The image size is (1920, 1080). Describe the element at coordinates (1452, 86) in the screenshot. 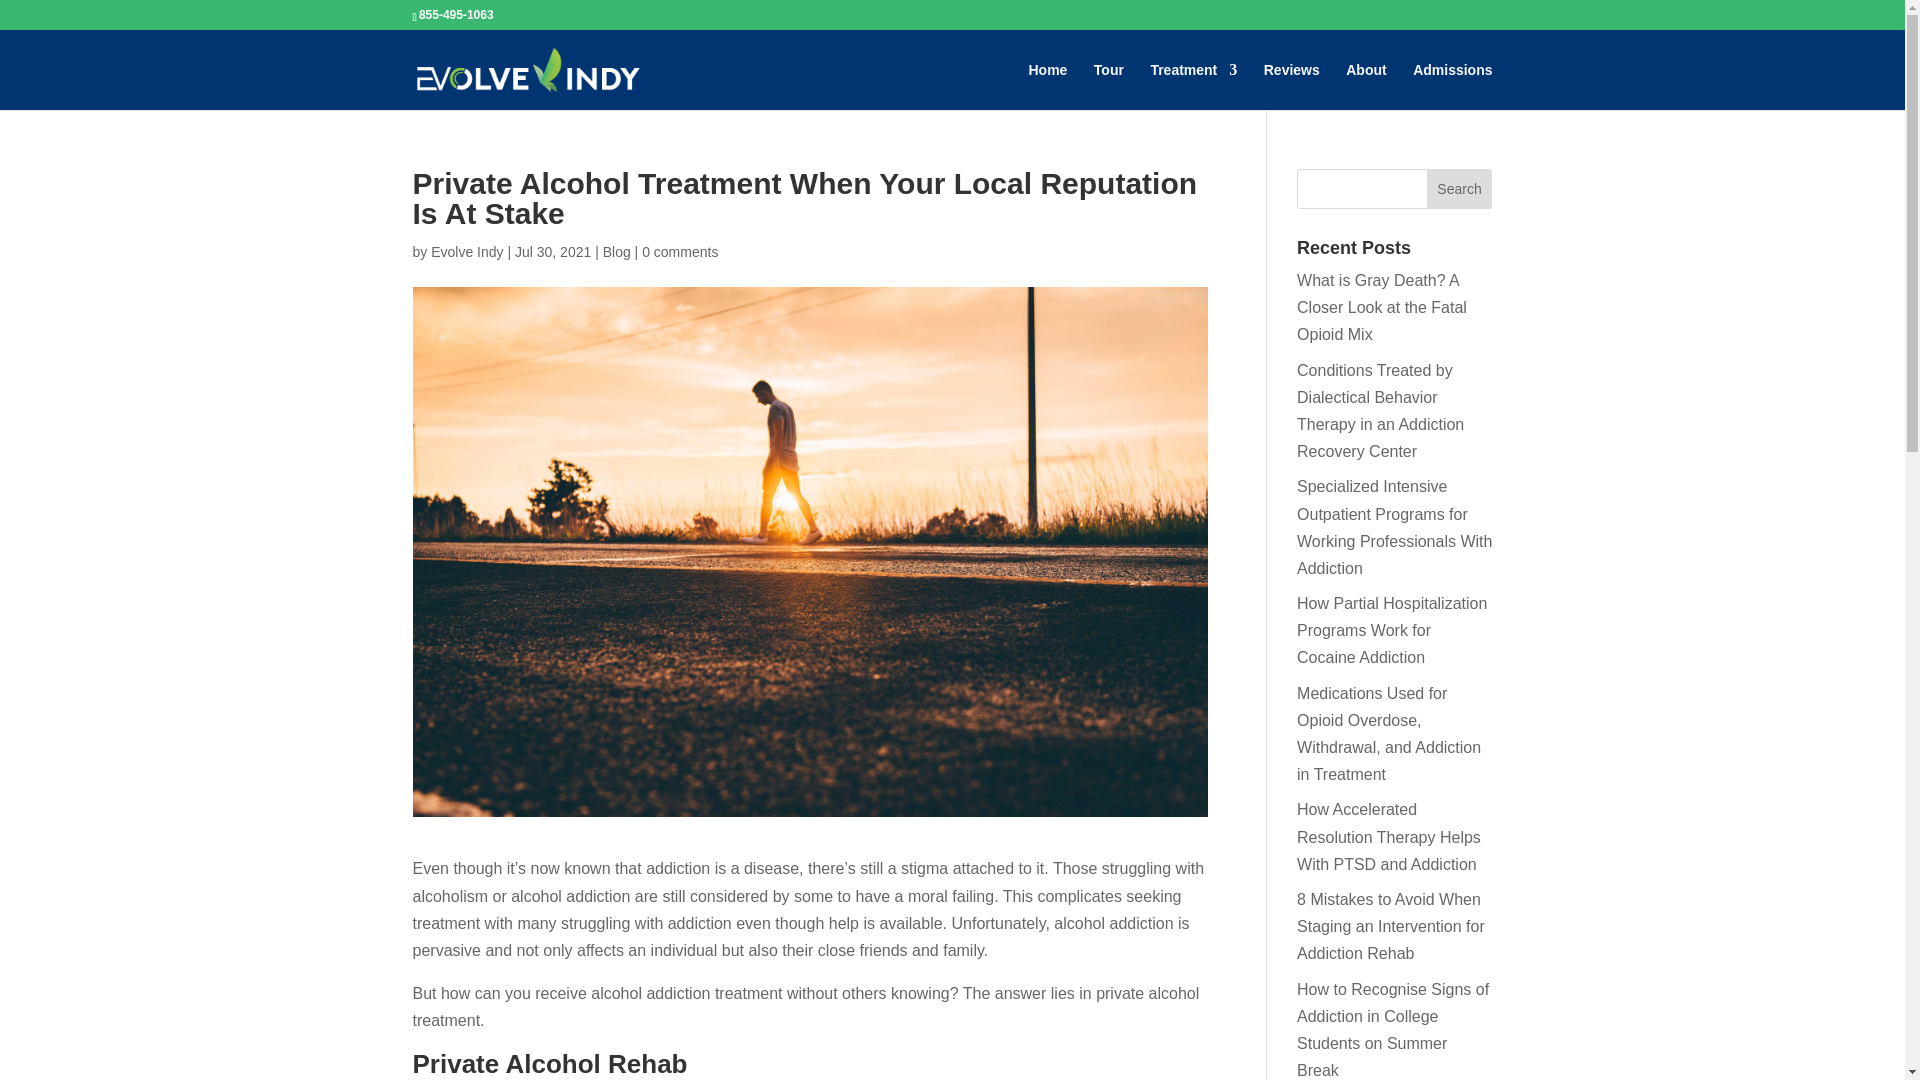

I see `Admissions` at that location.